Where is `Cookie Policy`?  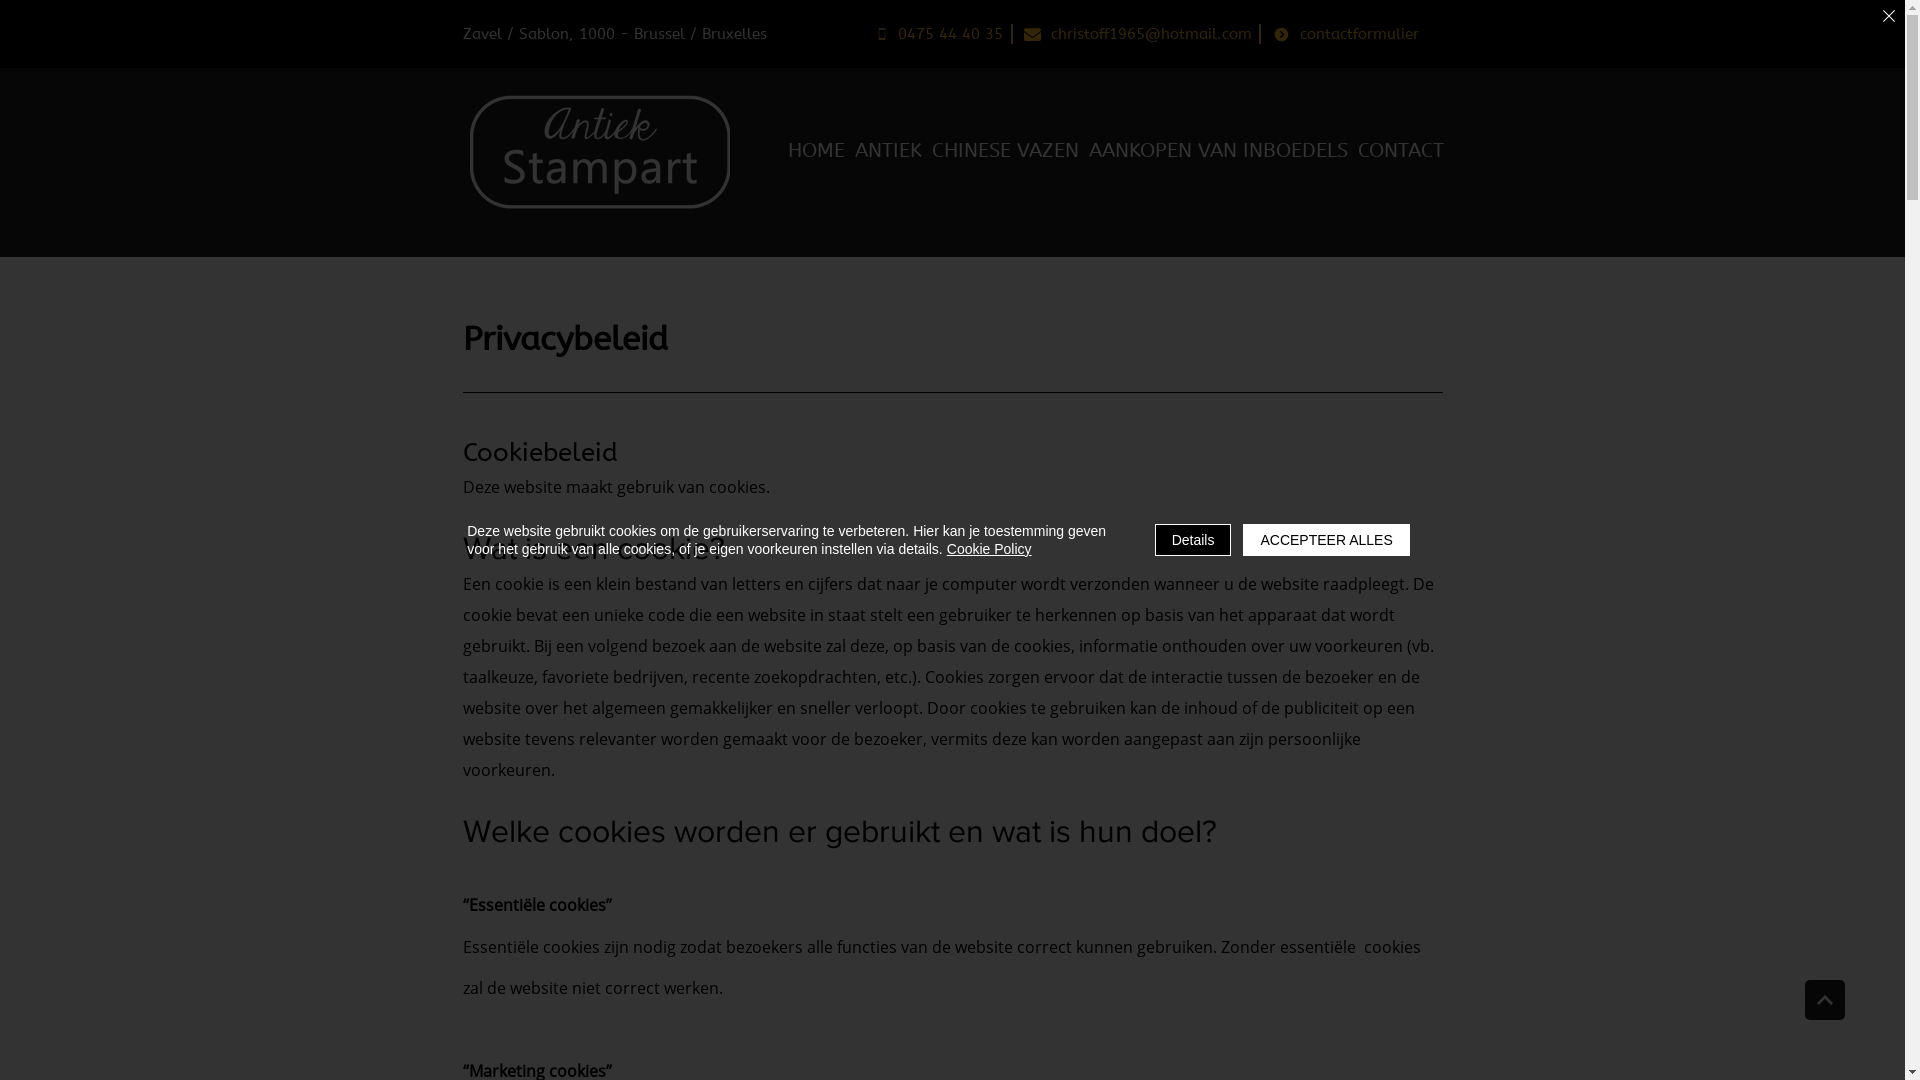
Cookie Policy is located at coordinates (990, 549).